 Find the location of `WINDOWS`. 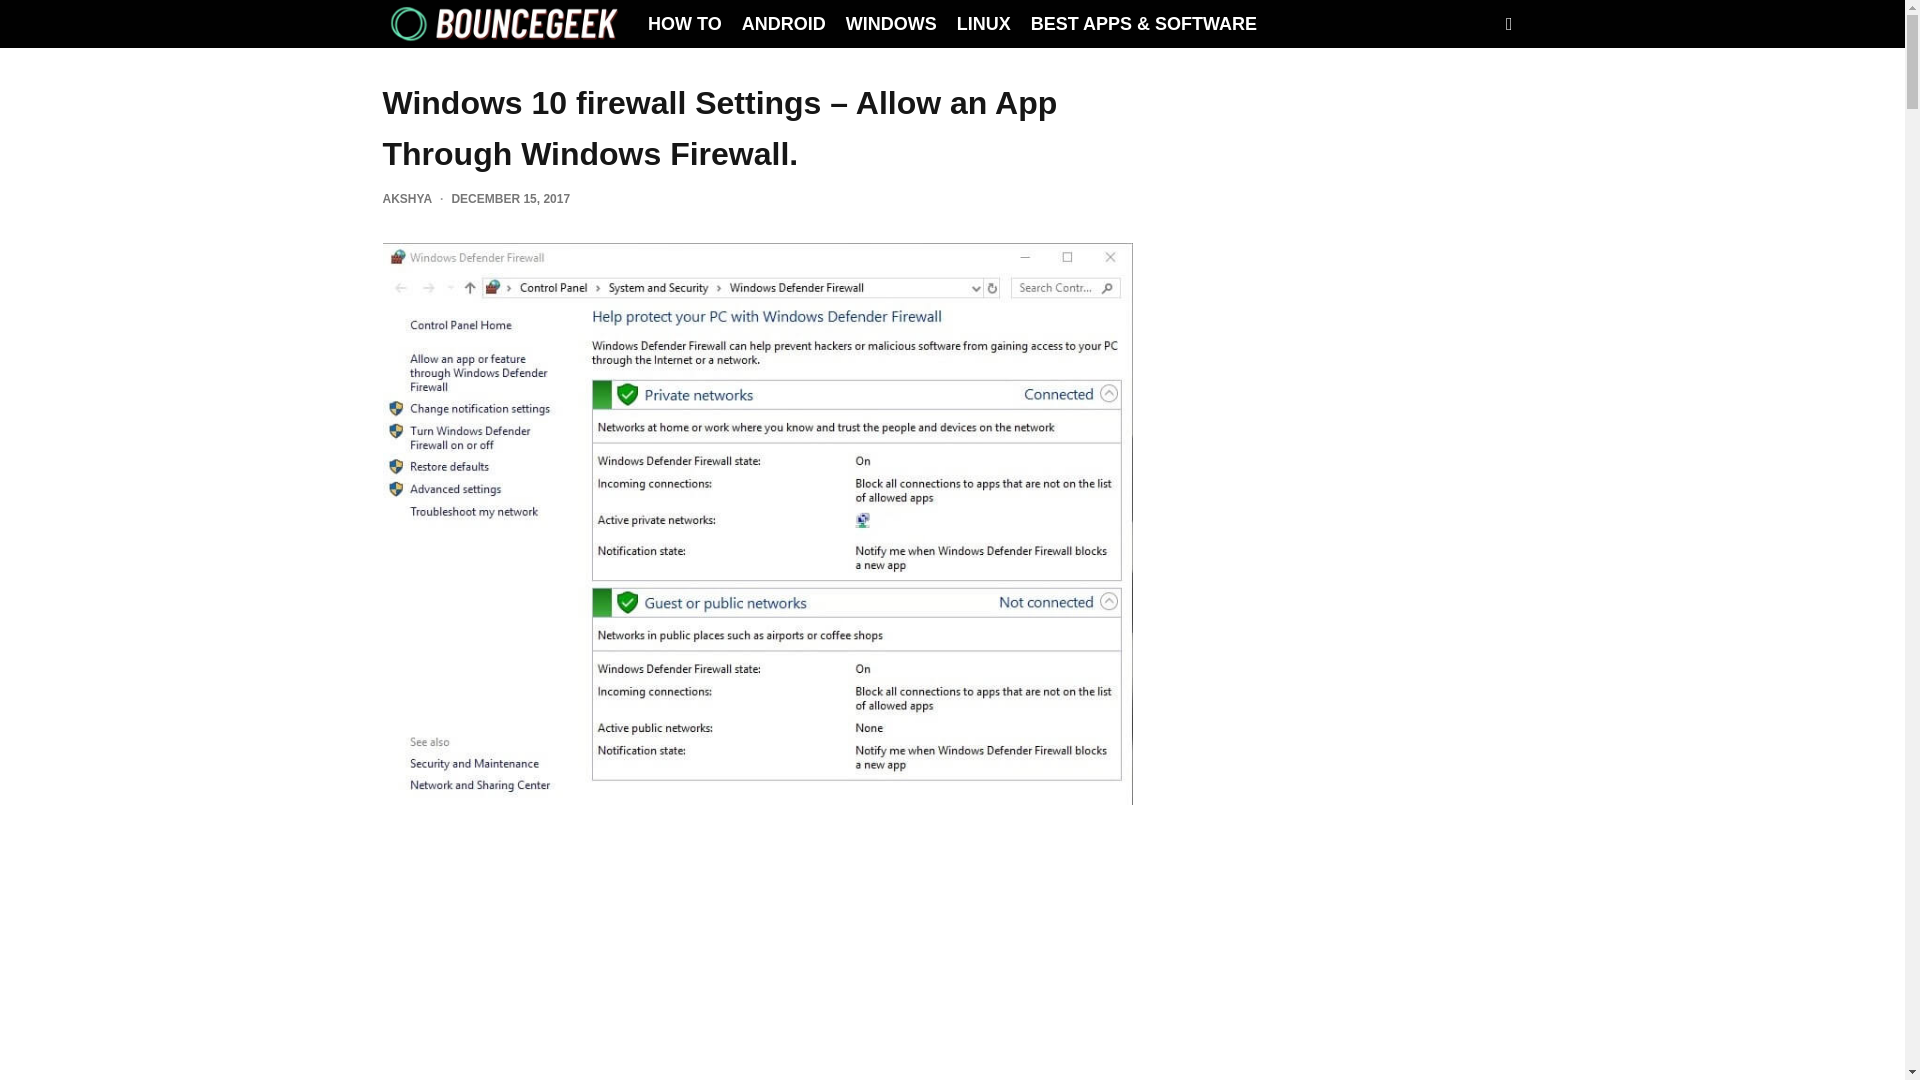

WINDOWS is located at coordinates (890, 24).